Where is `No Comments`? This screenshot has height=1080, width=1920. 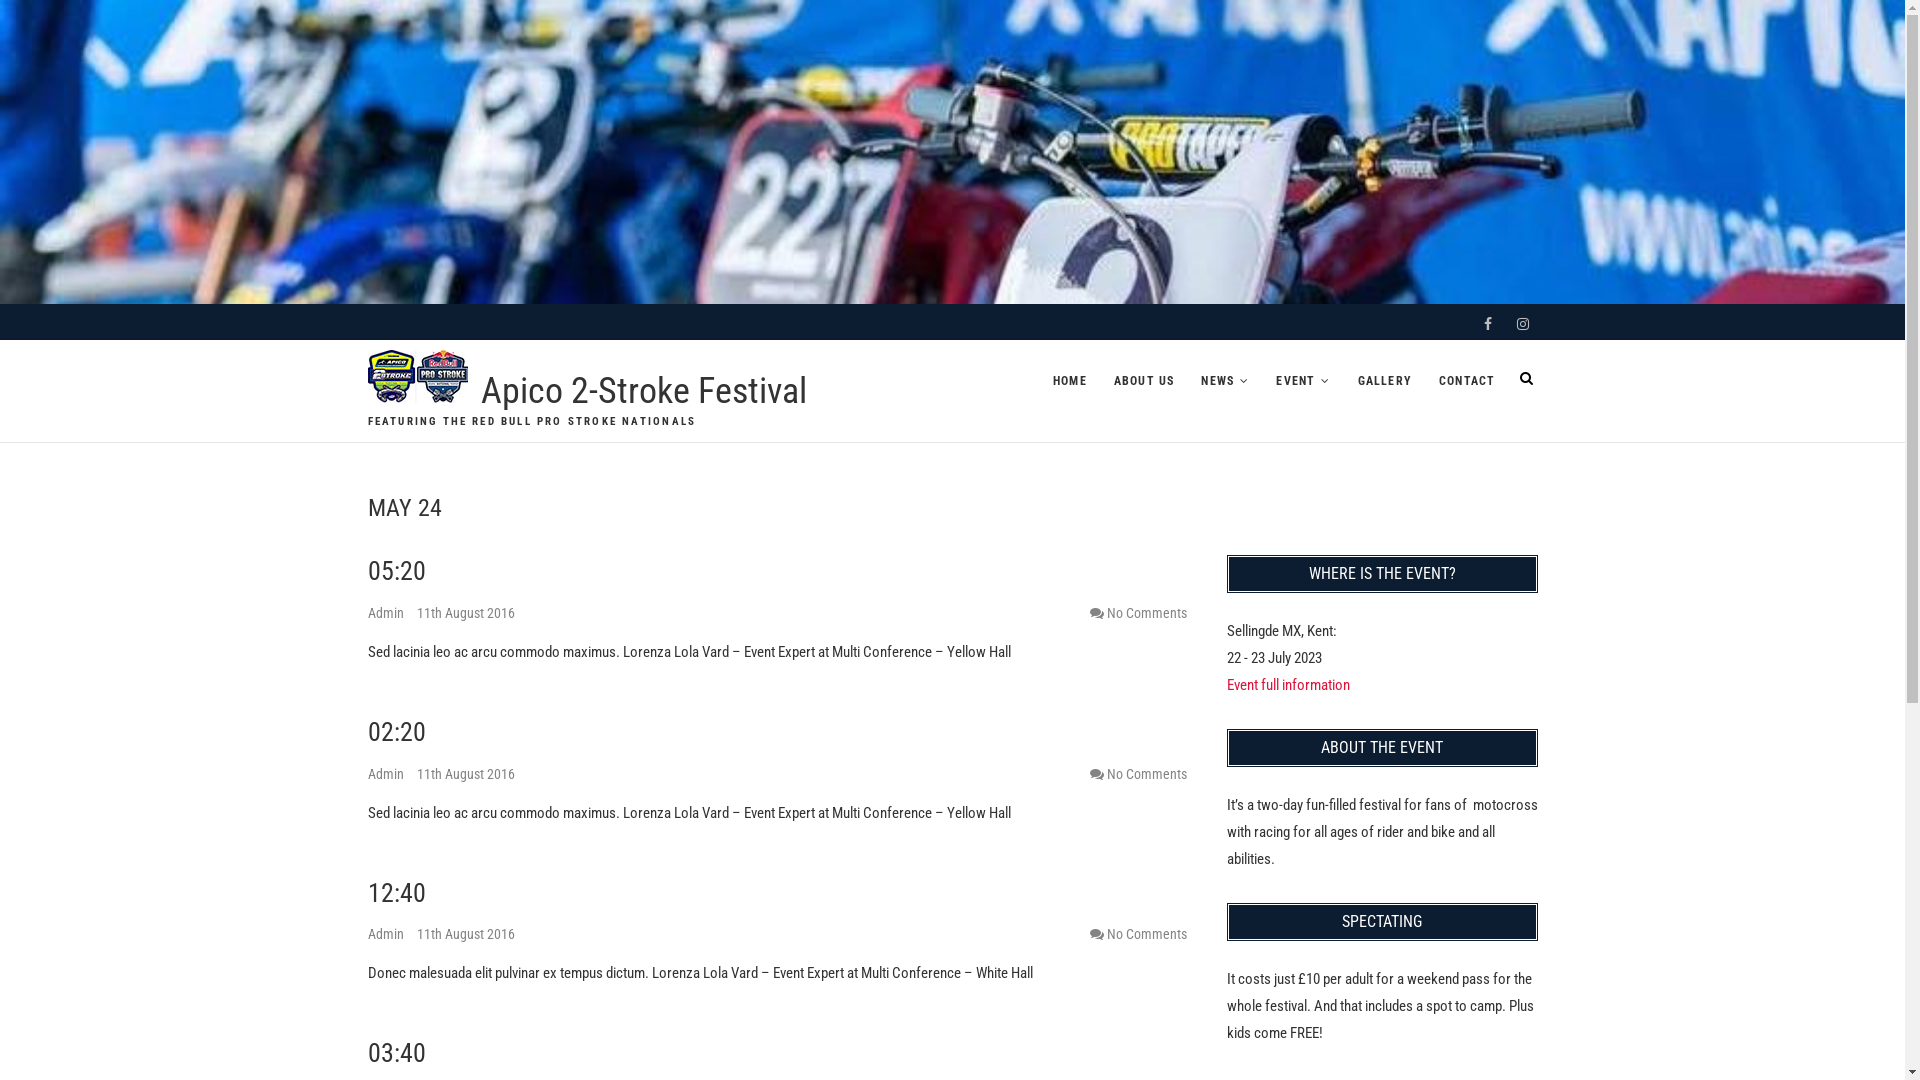 No Comments is located at coordinates (1146, 934).